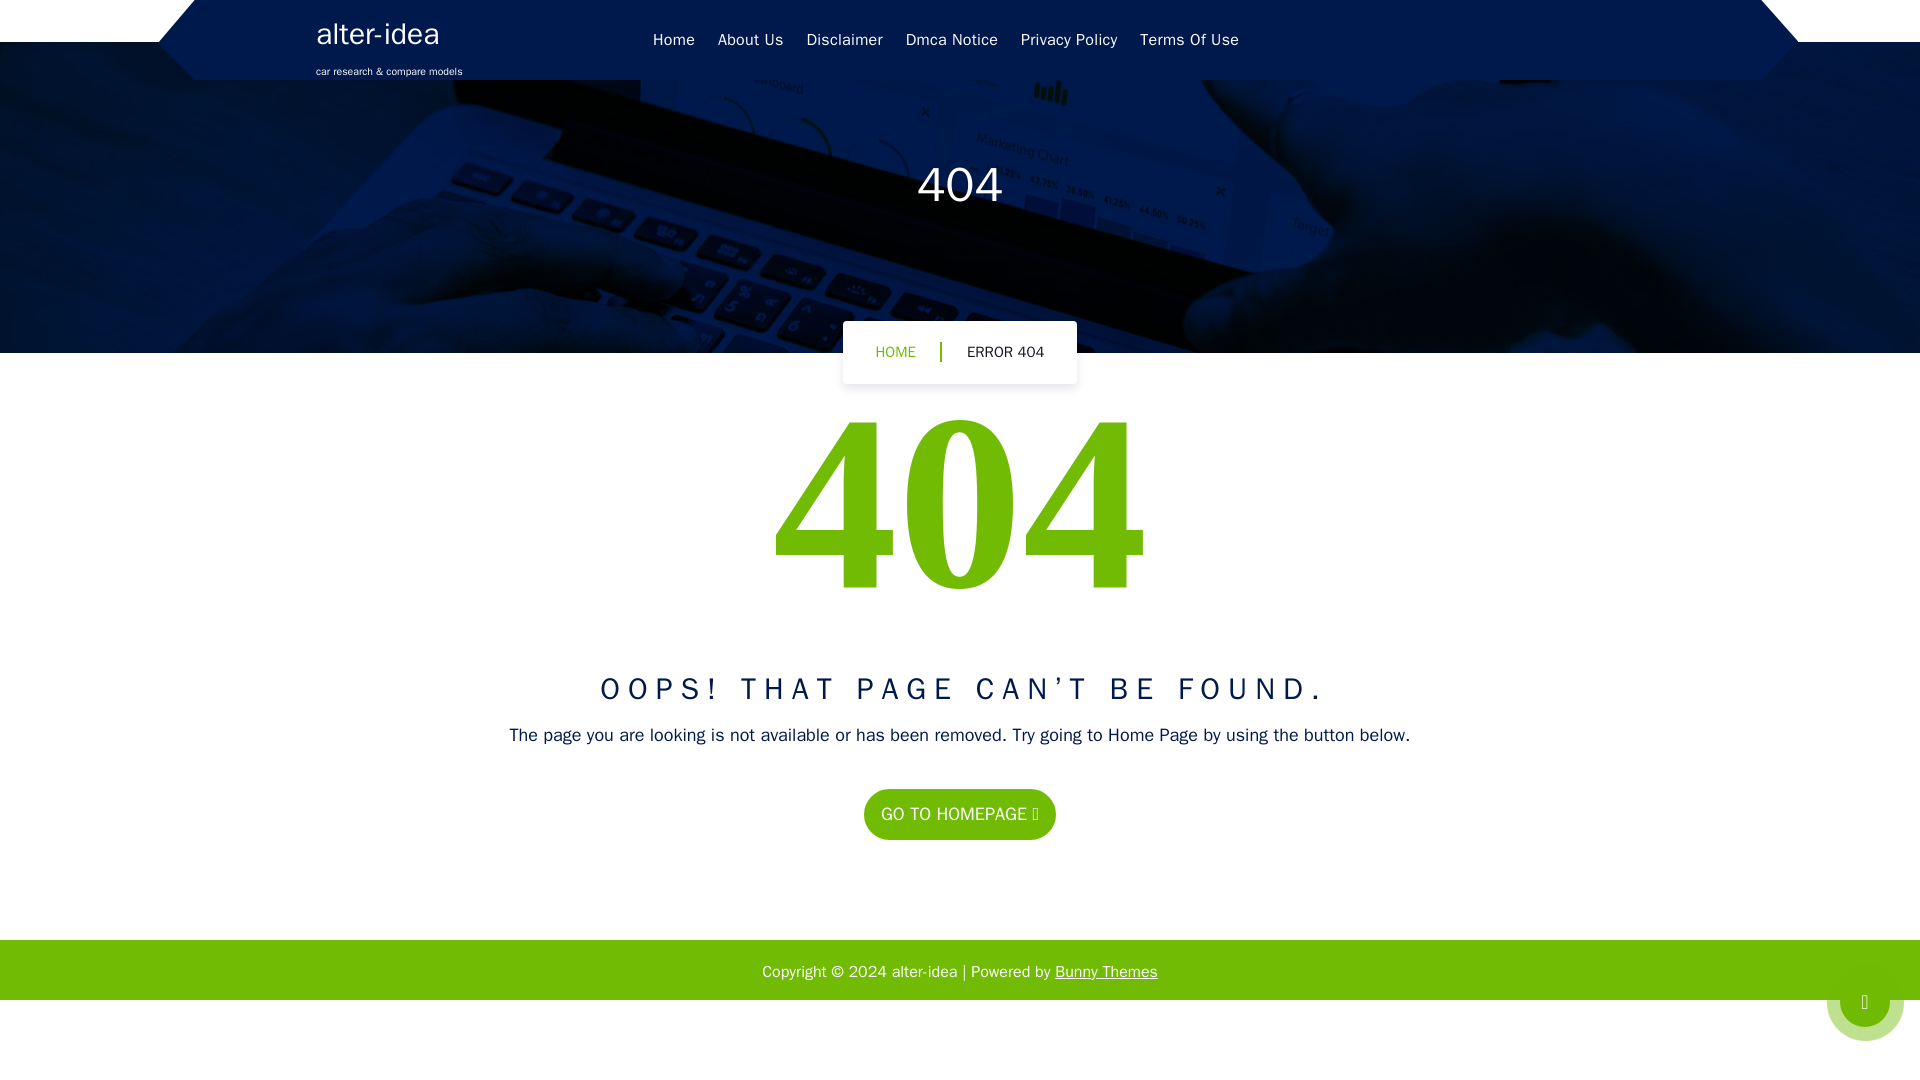 Image resolution: width=1920 pixels, height=1080 pixels. Describe the element at coordinates (750, 40) in the screenshot. I see `About Us` at that location.